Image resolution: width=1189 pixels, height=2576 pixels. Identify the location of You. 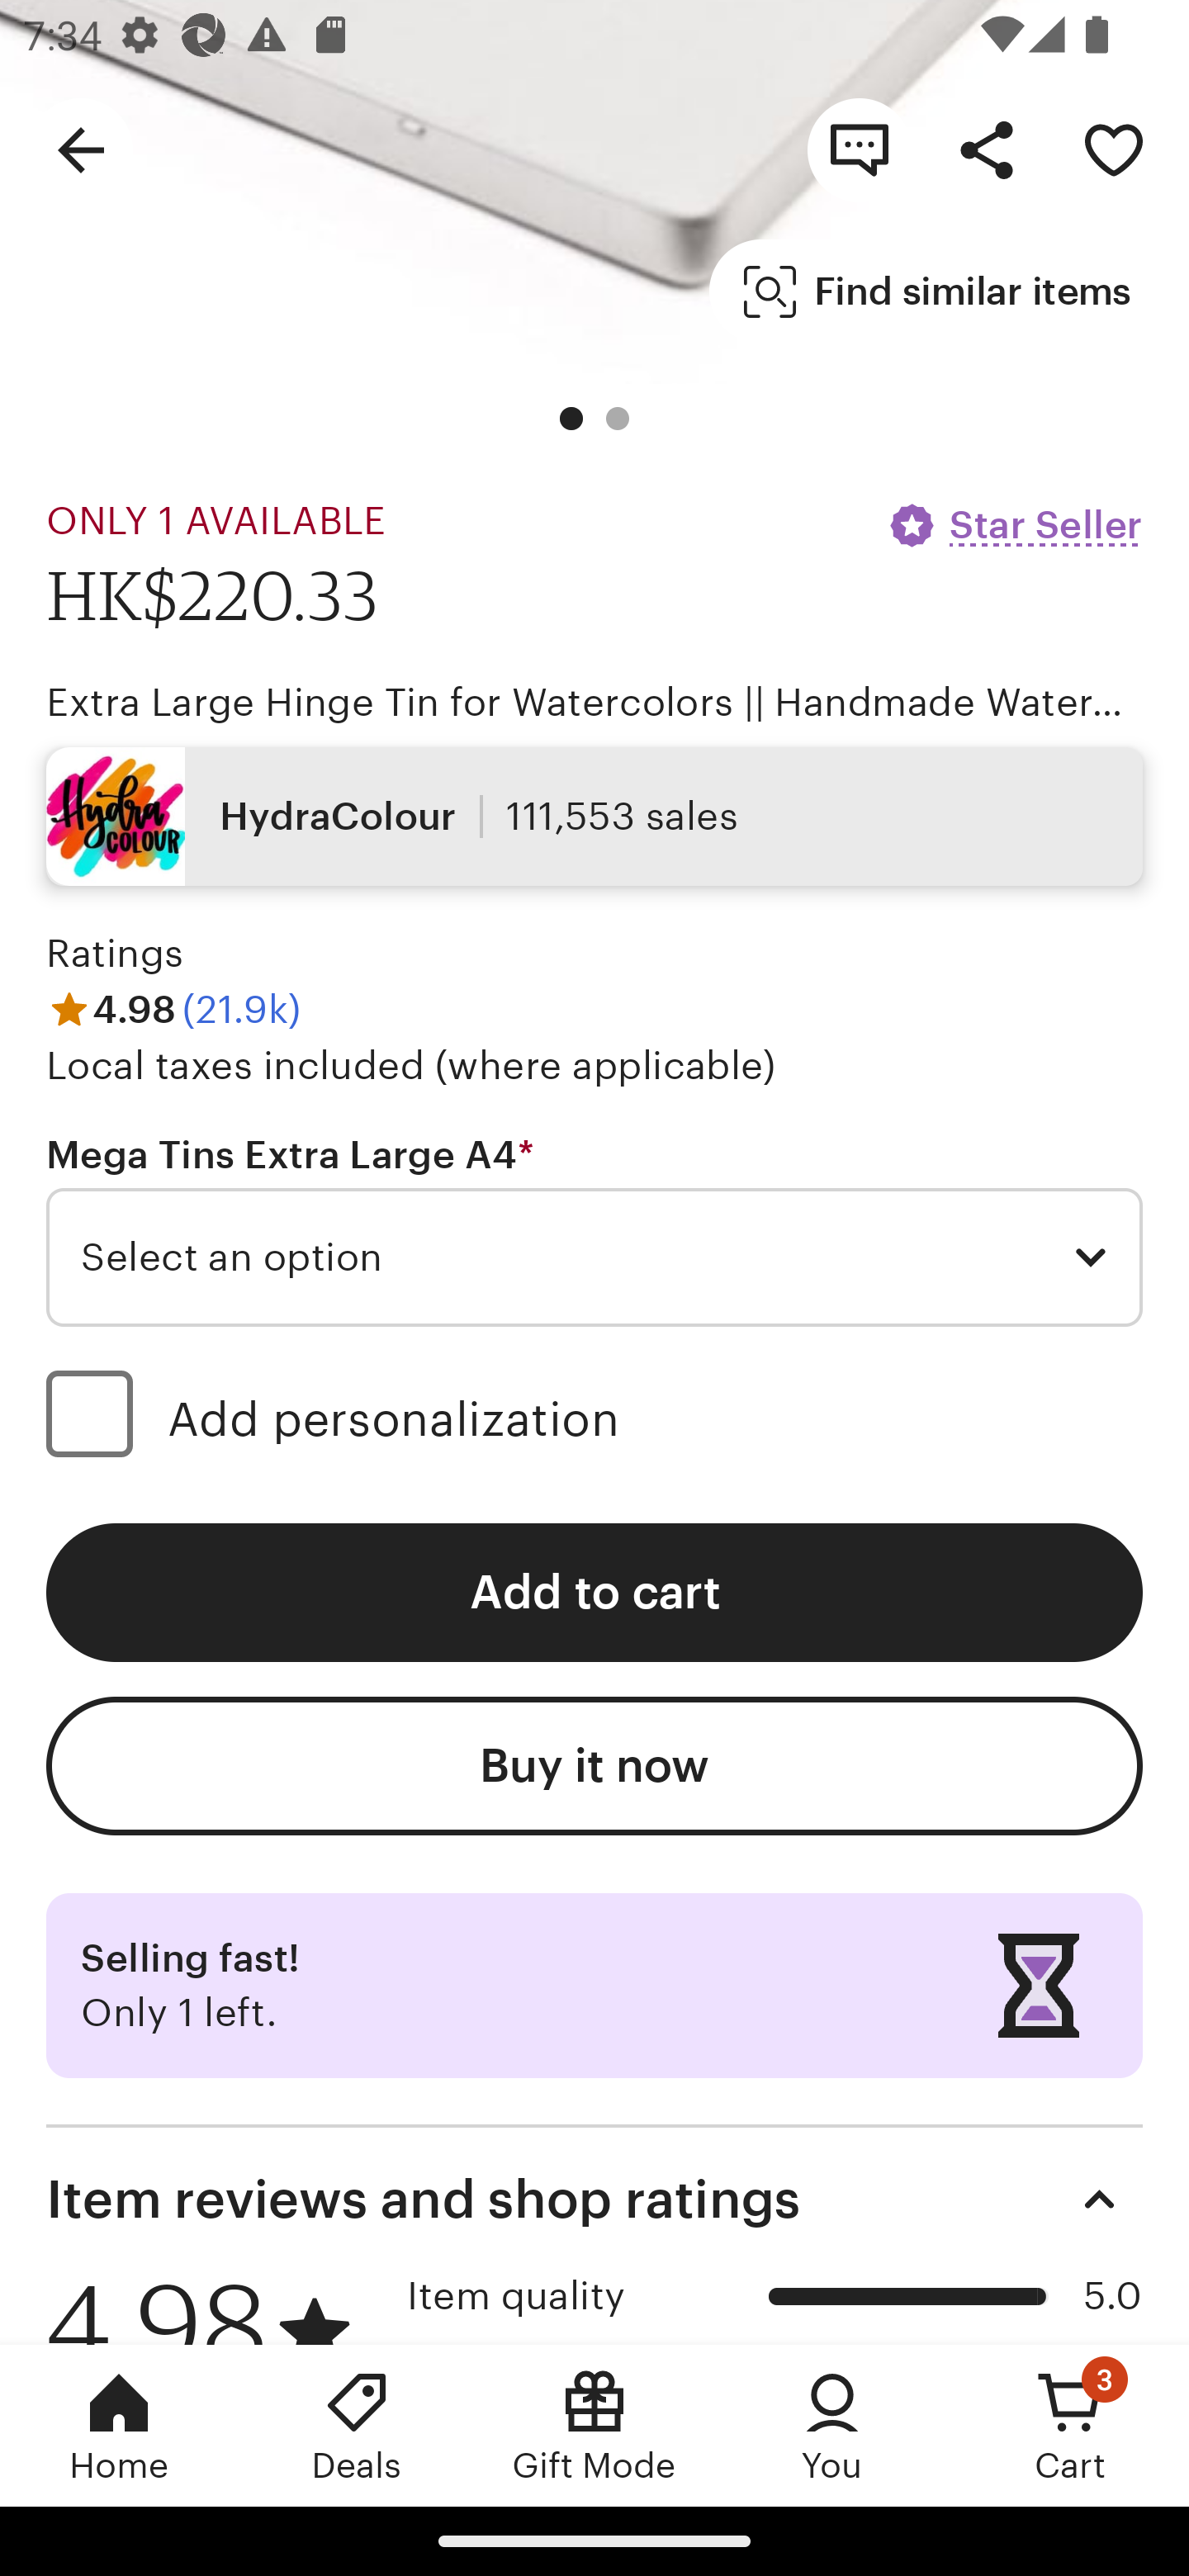
(832, 2425).